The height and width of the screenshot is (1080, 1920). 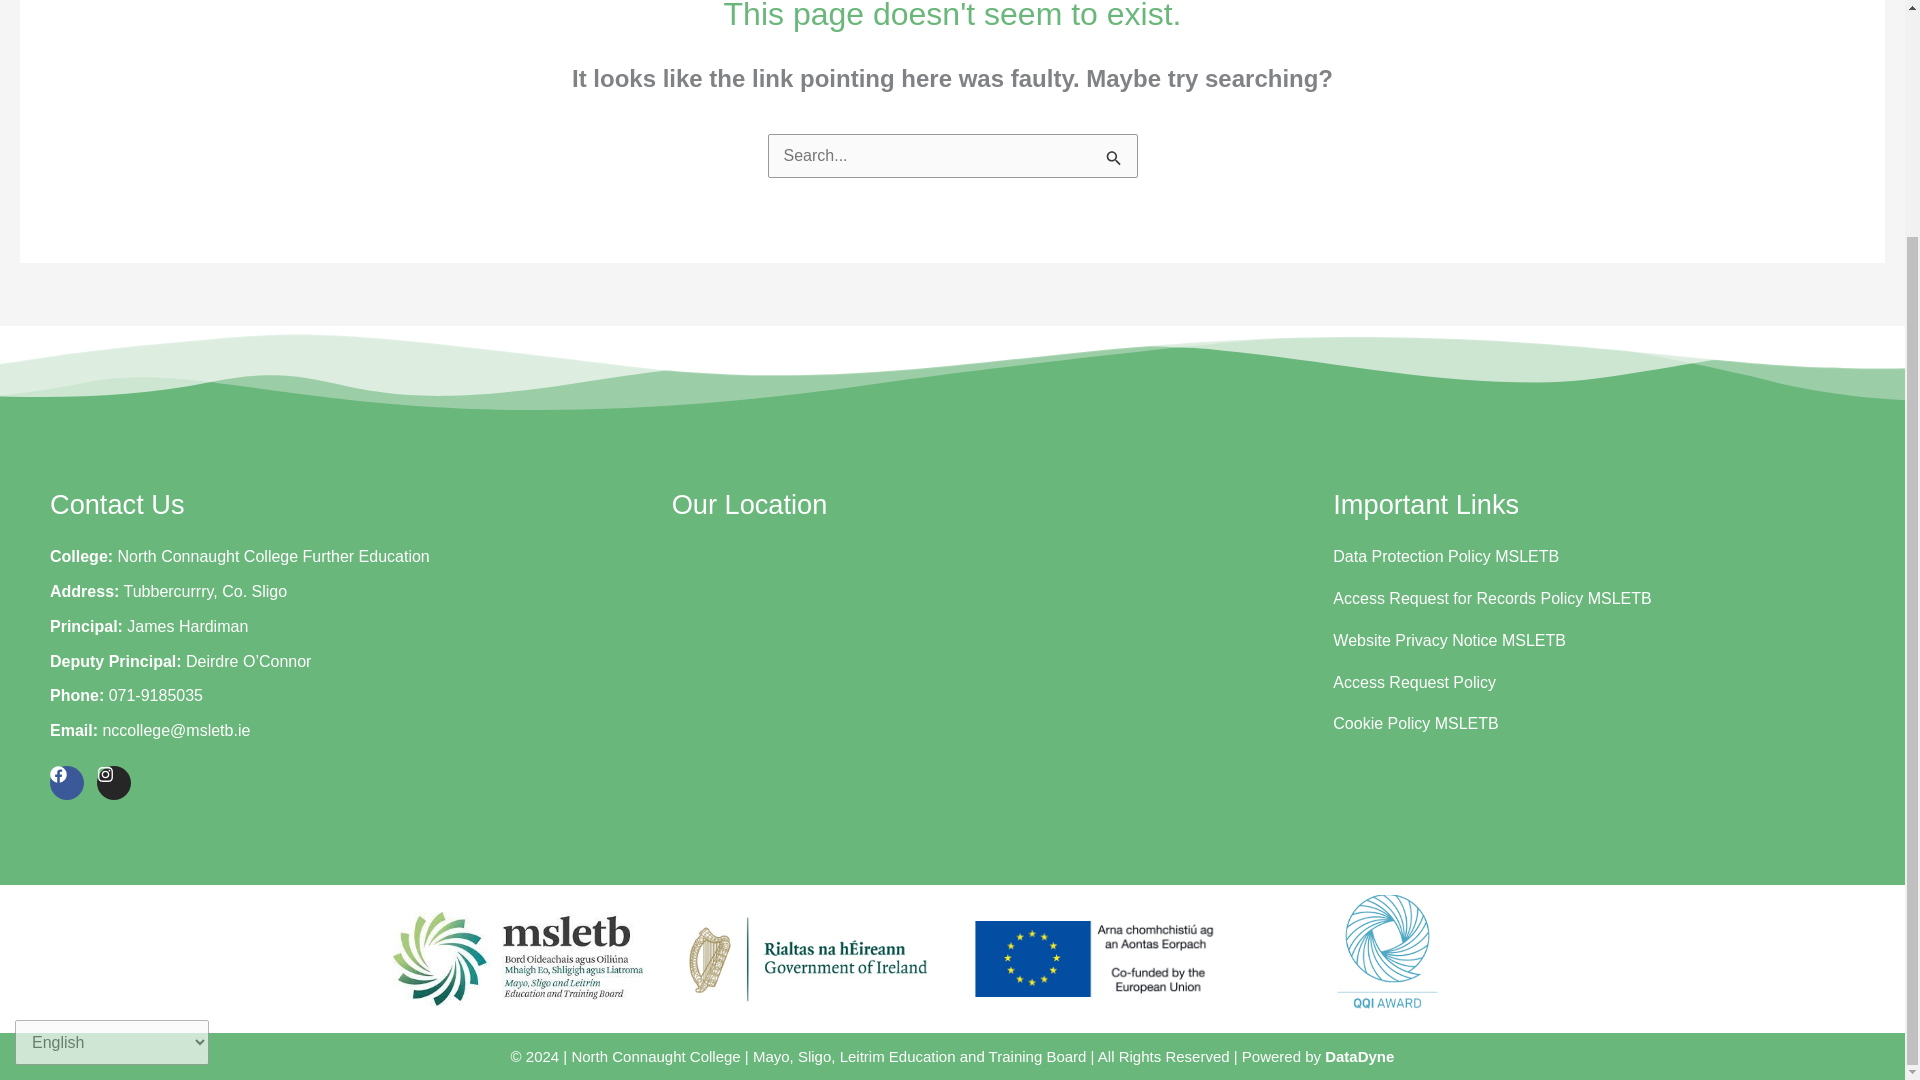 What do you see at coordinates (973, 684) in the screenshot?
I see `North Connaught College` at bounding box center [973, 684].